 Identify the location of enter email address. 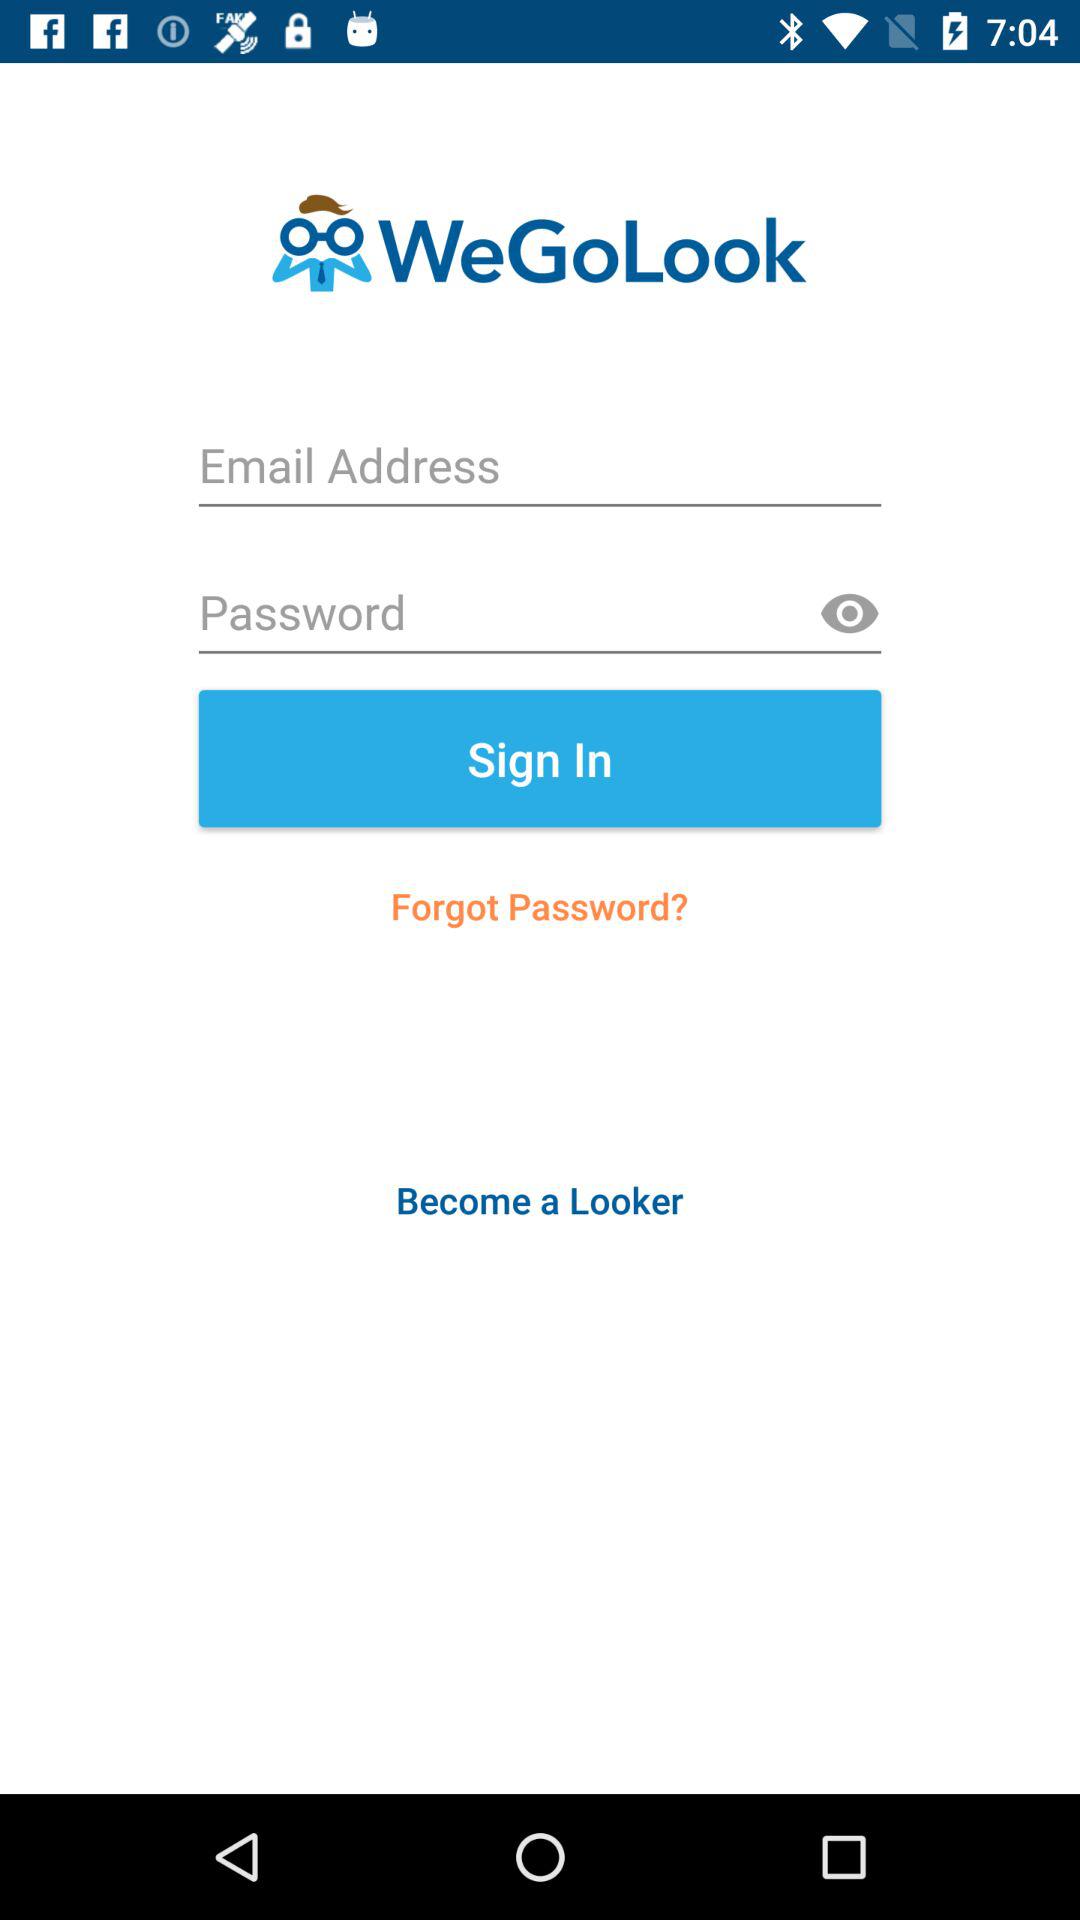
(540, 468).